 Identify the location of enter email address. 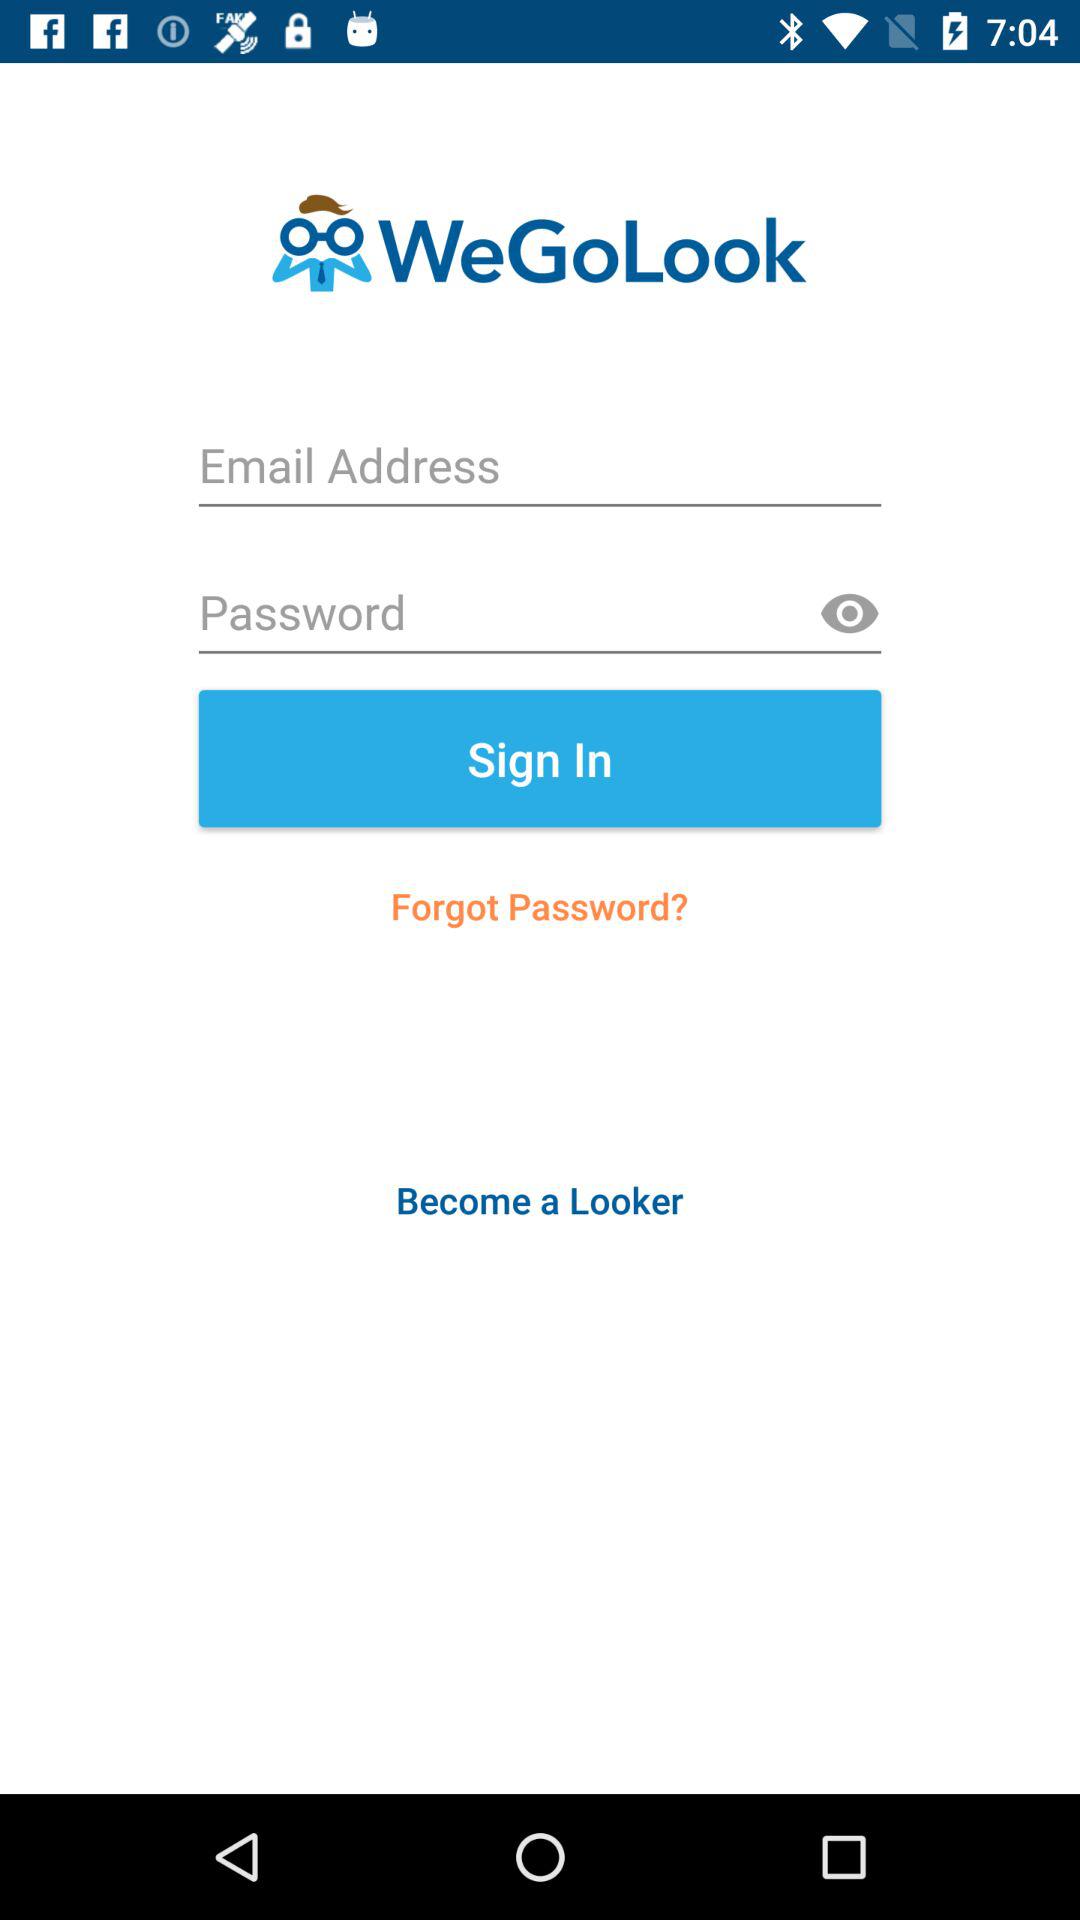
(540, 468).